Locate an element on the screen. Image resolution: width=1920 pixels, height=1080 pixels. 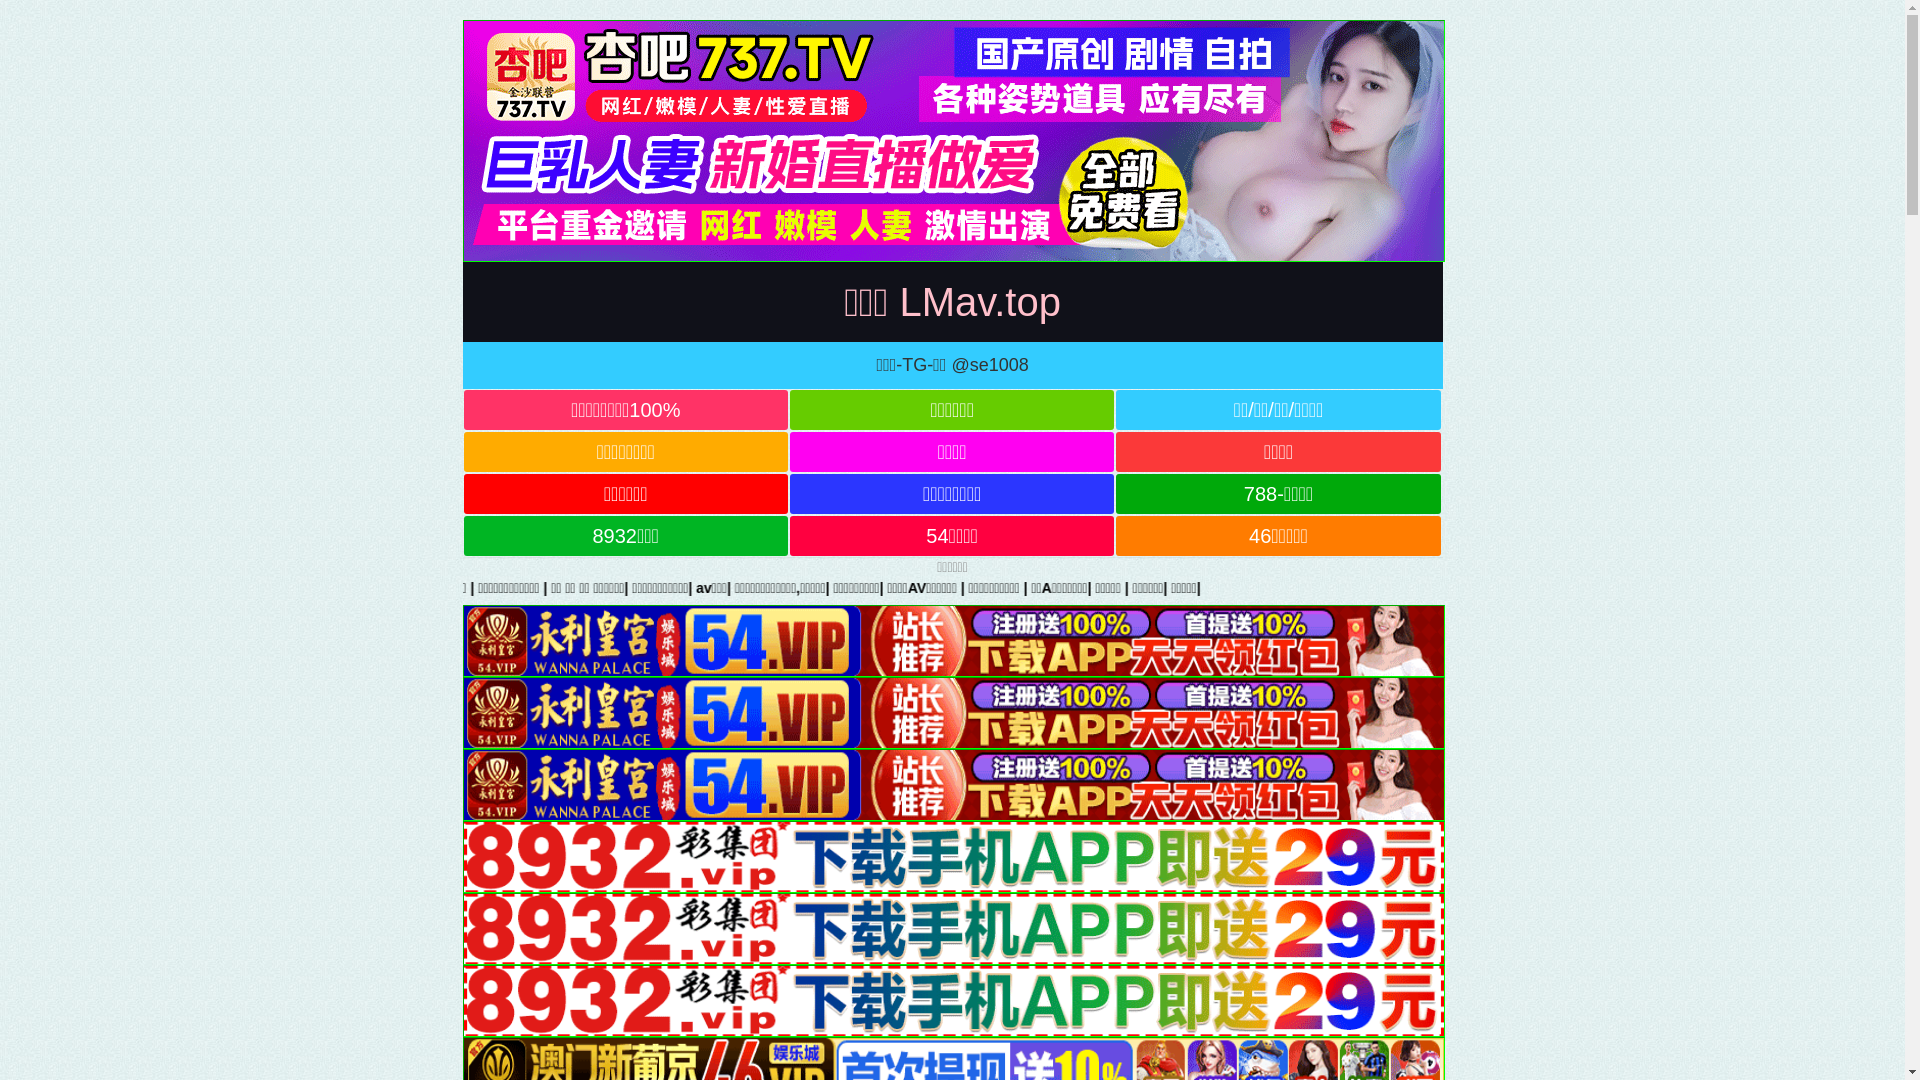
| is located at coordinates (1699, 588).